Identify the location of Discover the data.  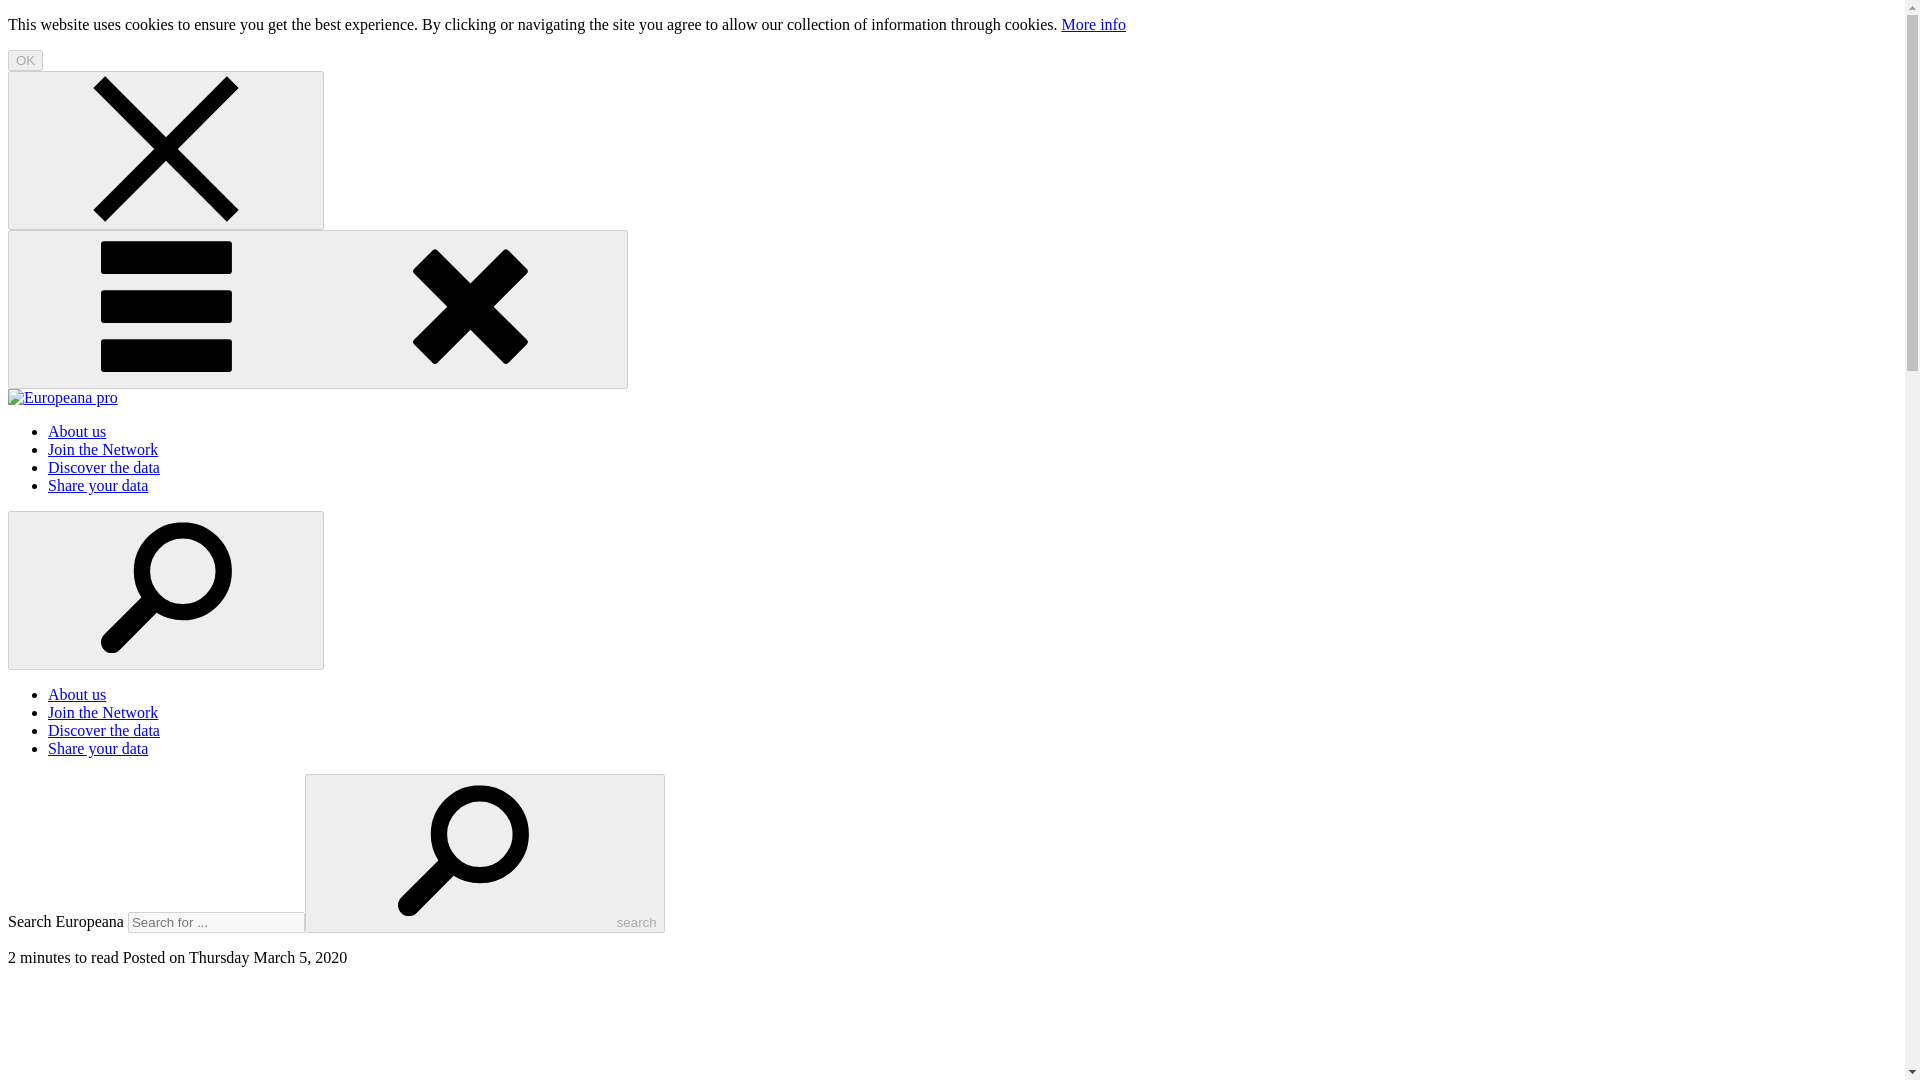
(104, 468).